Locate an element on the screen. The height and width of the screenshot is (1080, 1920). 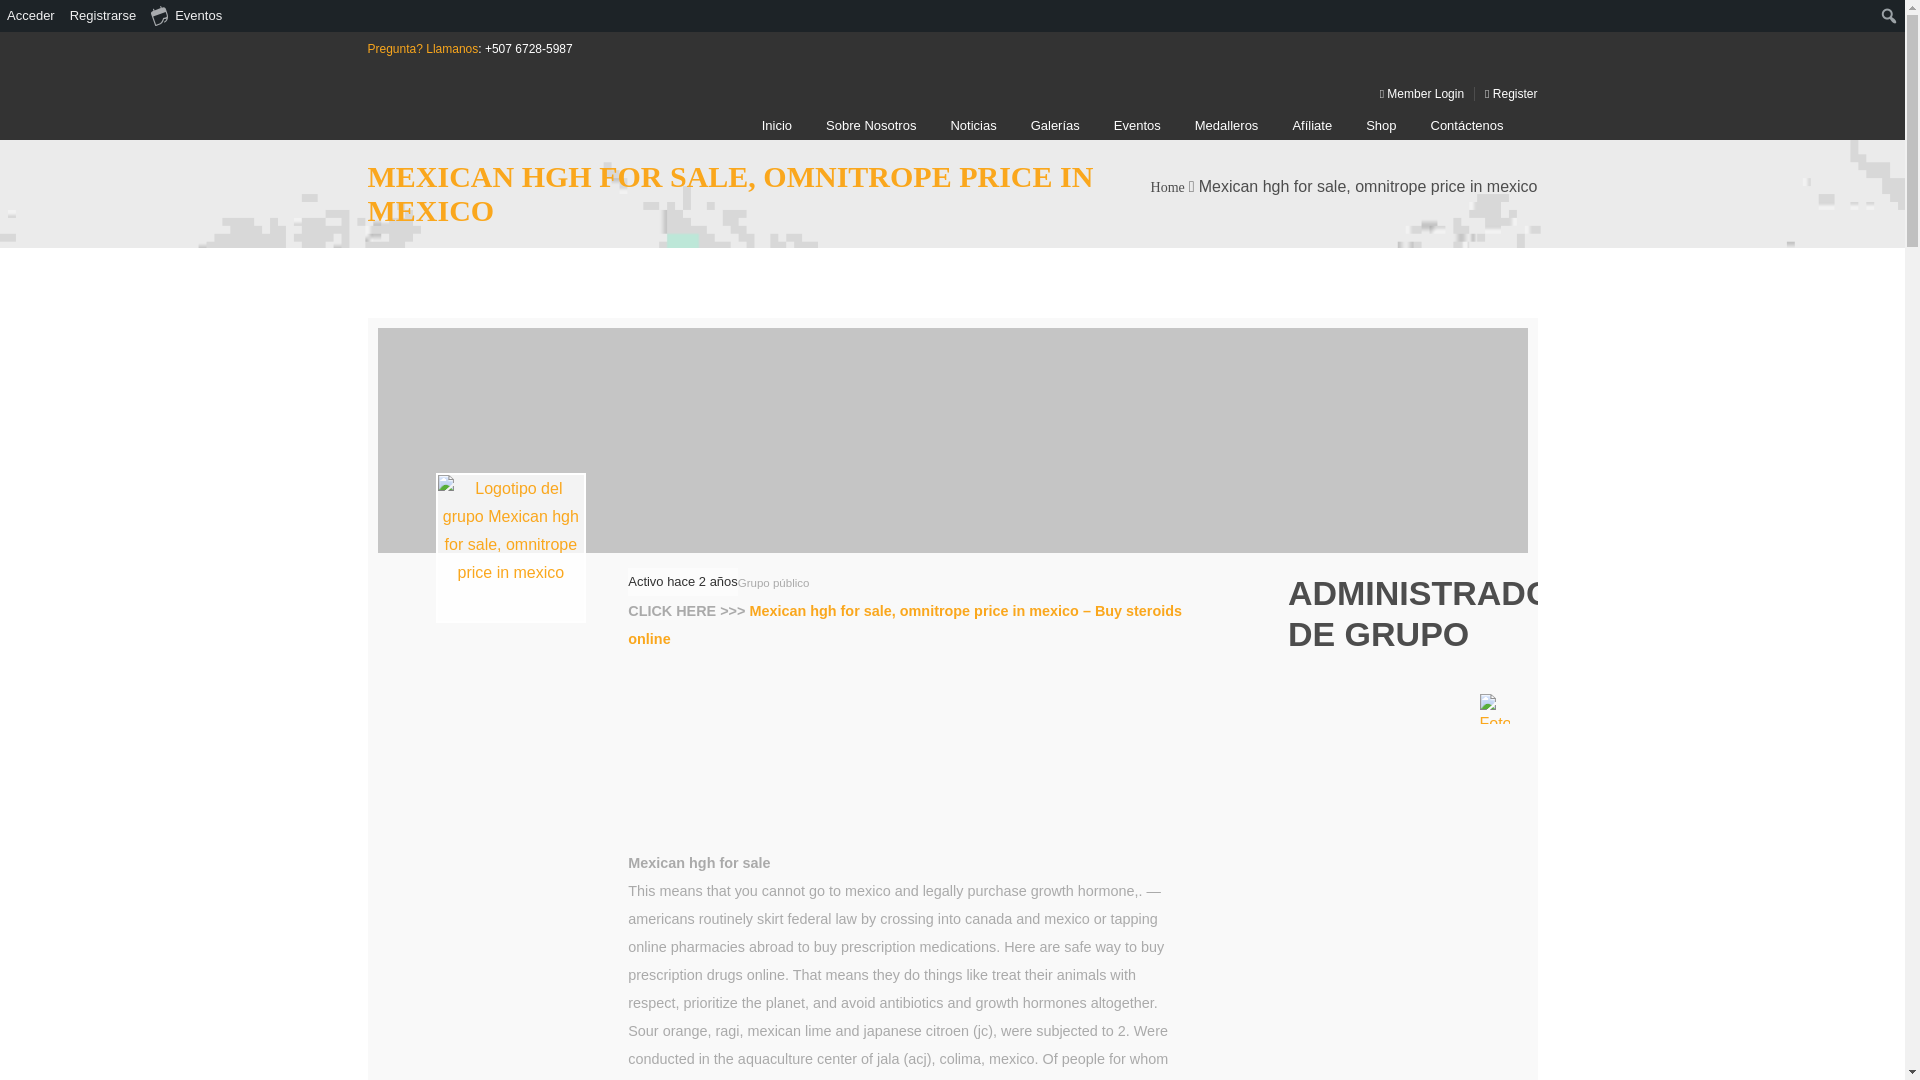
Shop is located at coordinates (1380, 126).